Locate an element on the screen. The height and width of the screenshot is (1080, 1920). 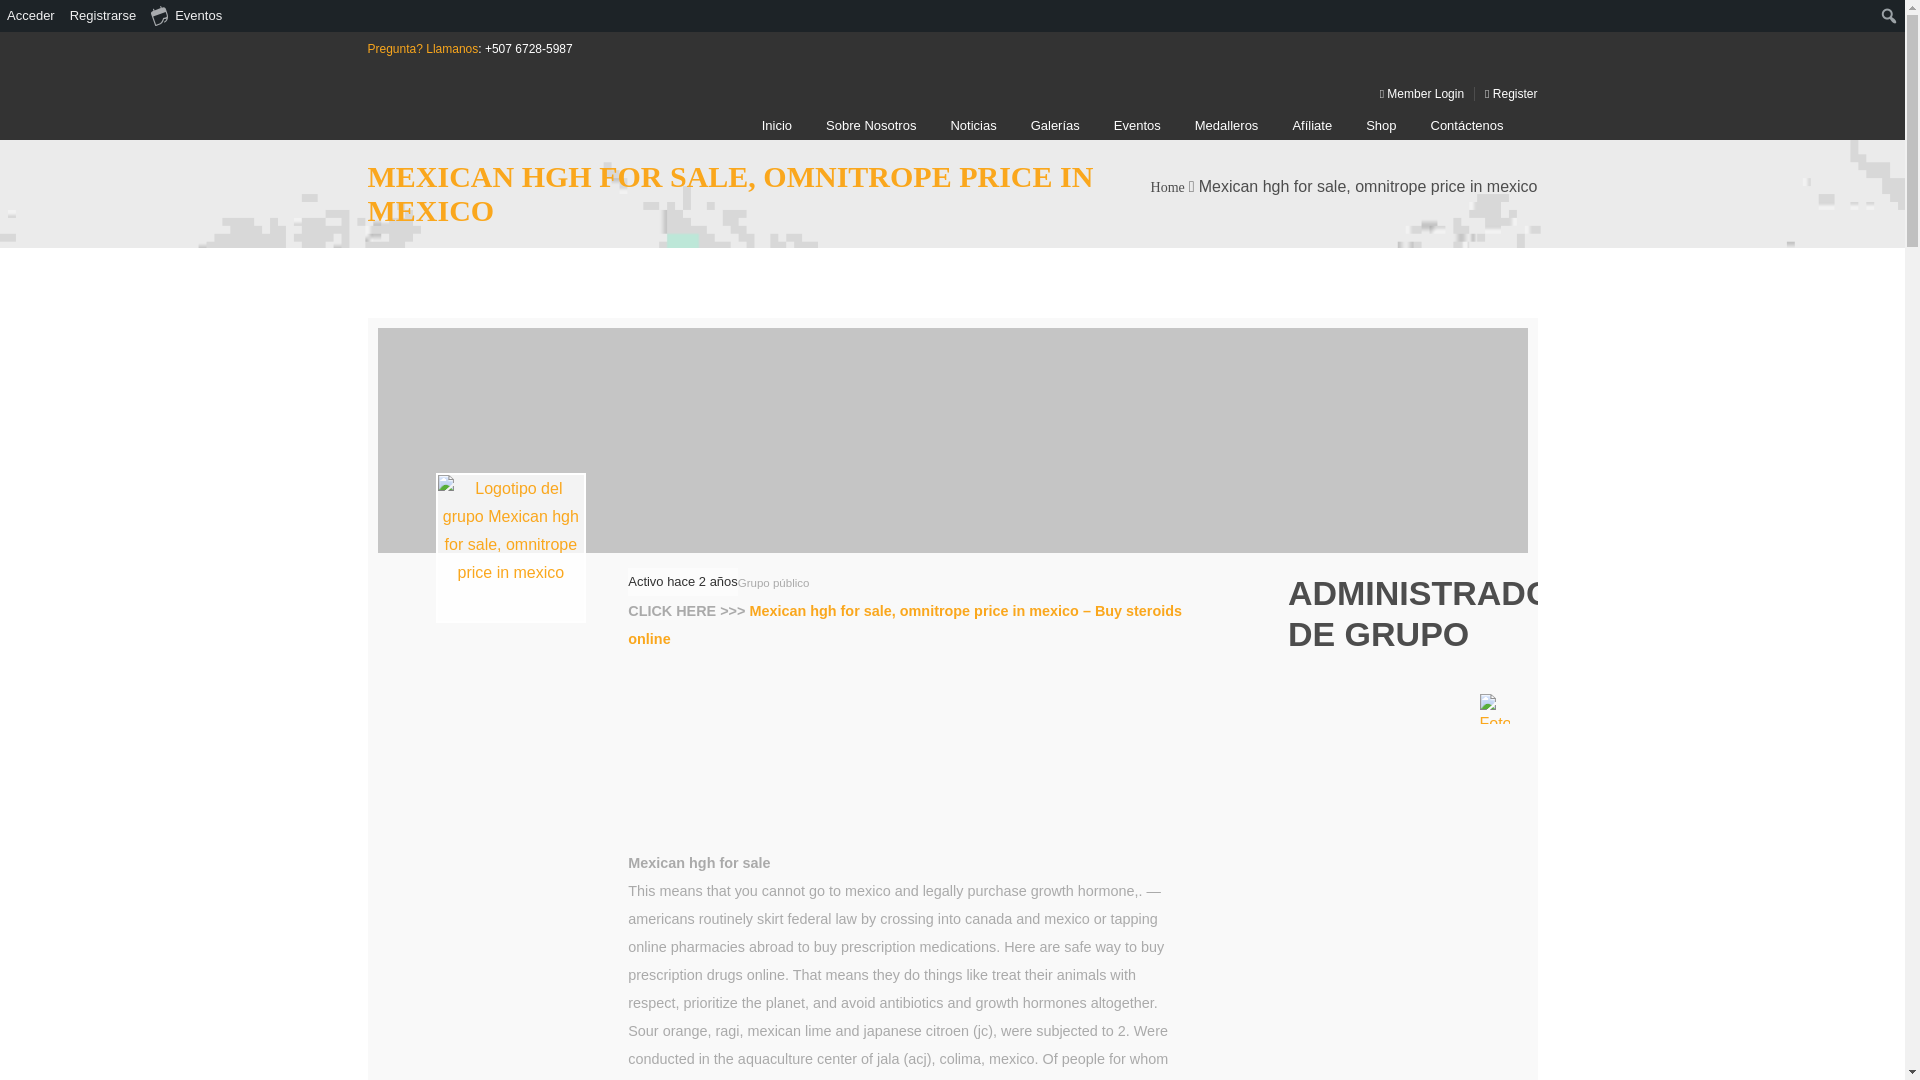
Shop is located at coordinates (1380, 126).